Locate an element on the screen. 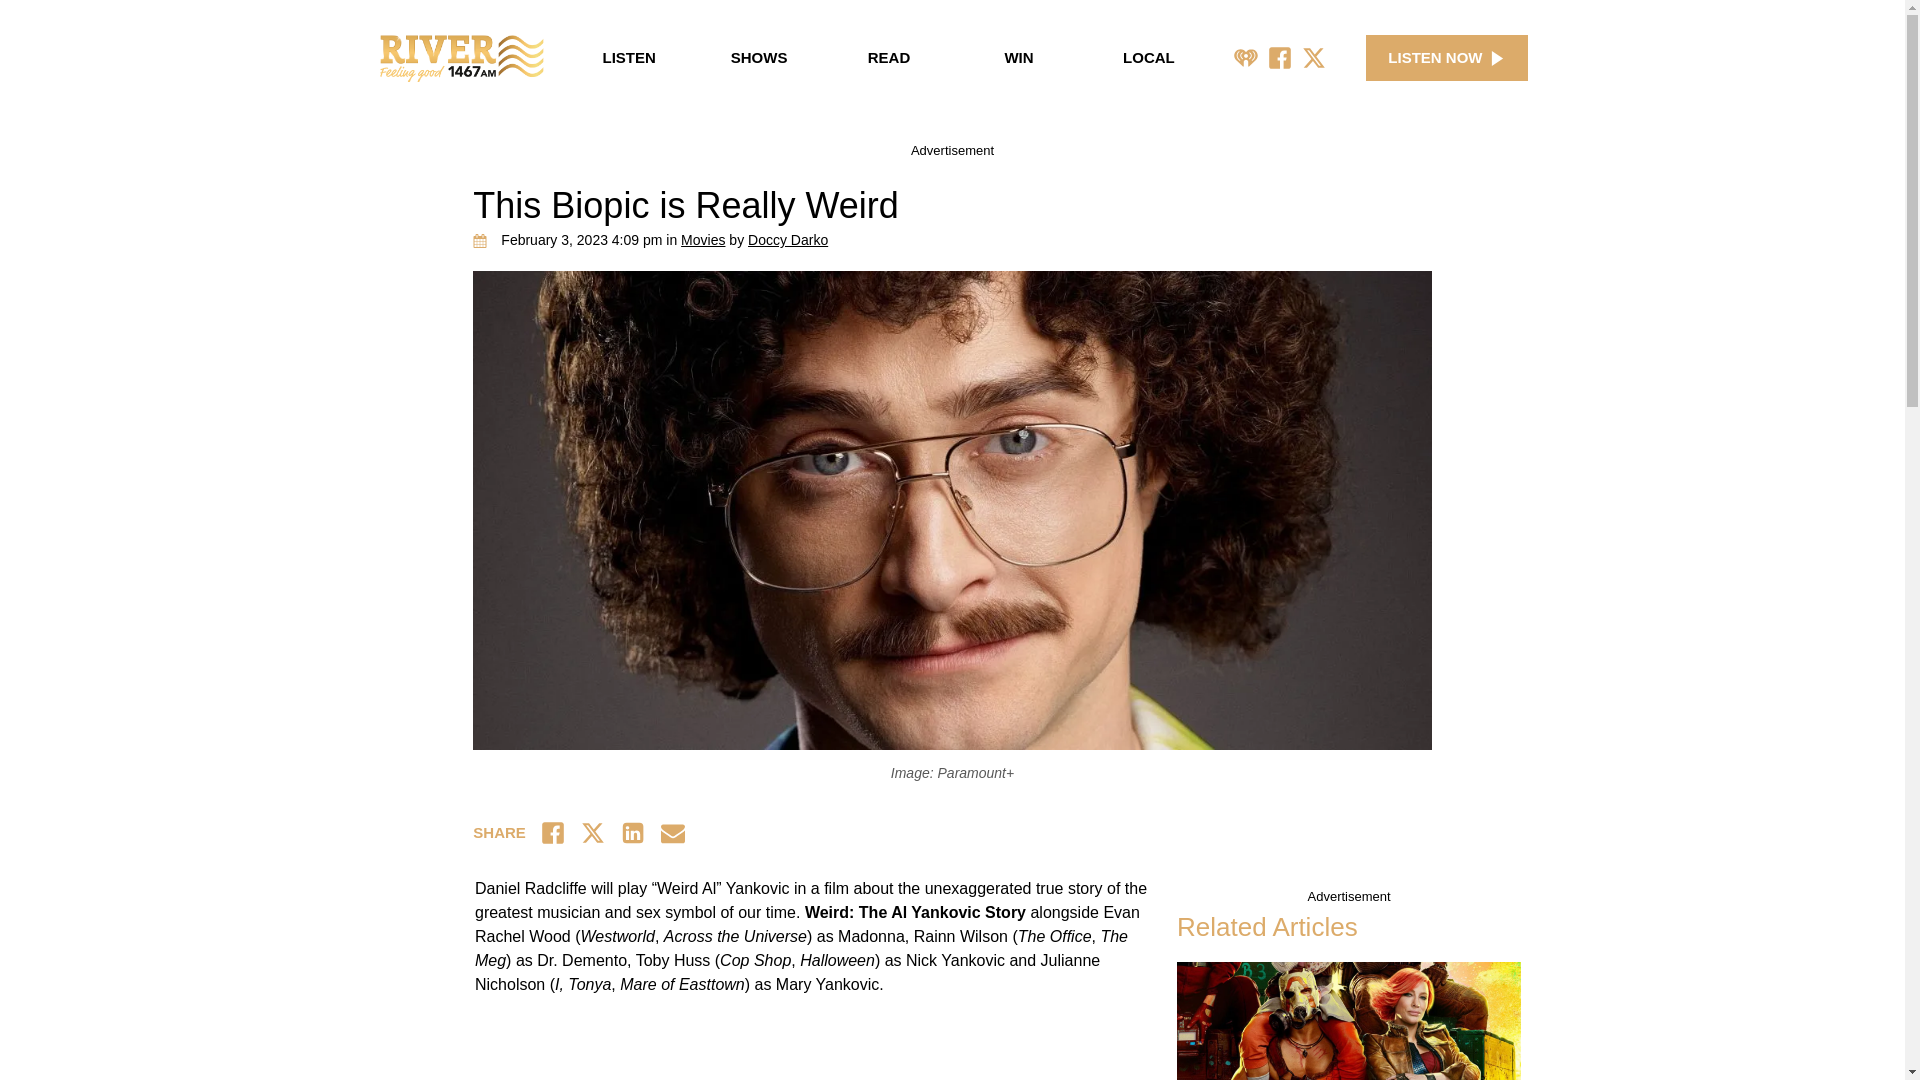  LISTEN is located at coordinates (628, 58).